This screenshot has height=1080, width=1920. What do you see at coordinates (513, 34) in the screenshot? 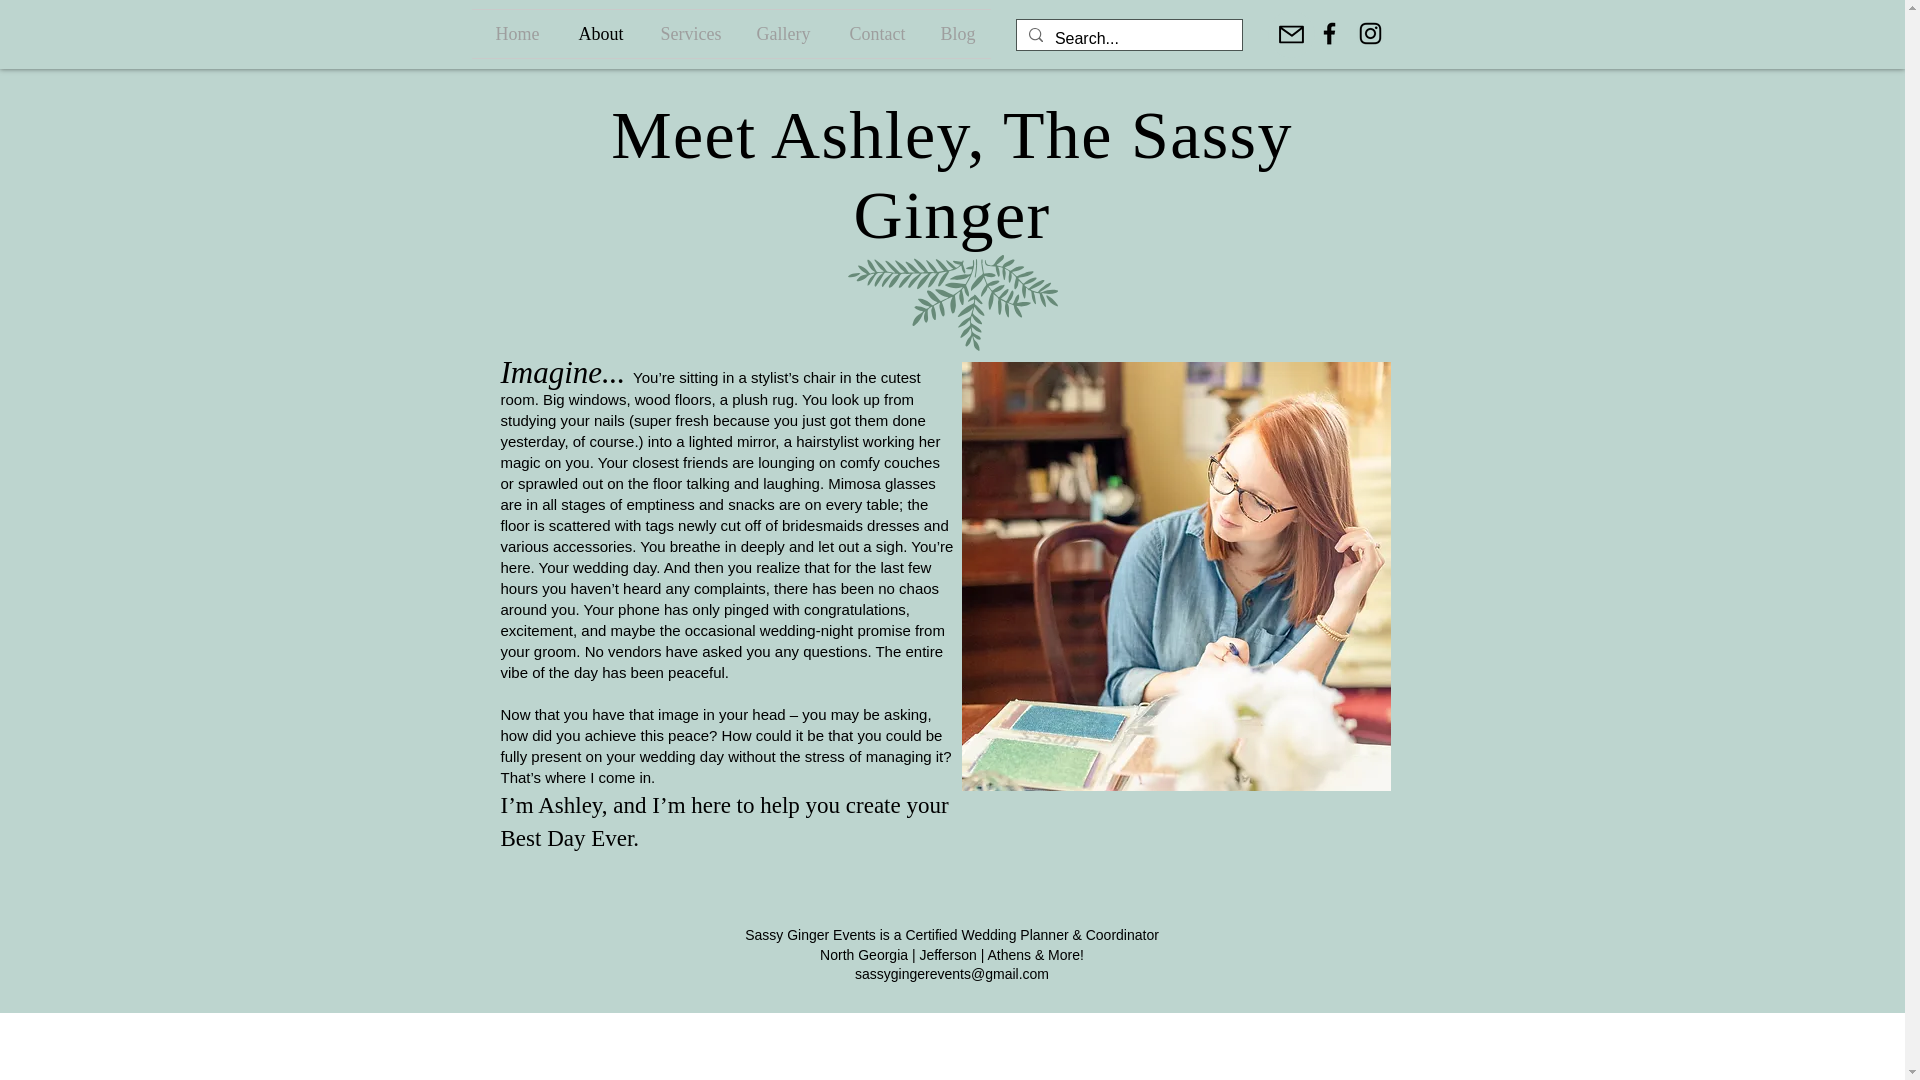
I see `Home` at bounding box center [513, 34].